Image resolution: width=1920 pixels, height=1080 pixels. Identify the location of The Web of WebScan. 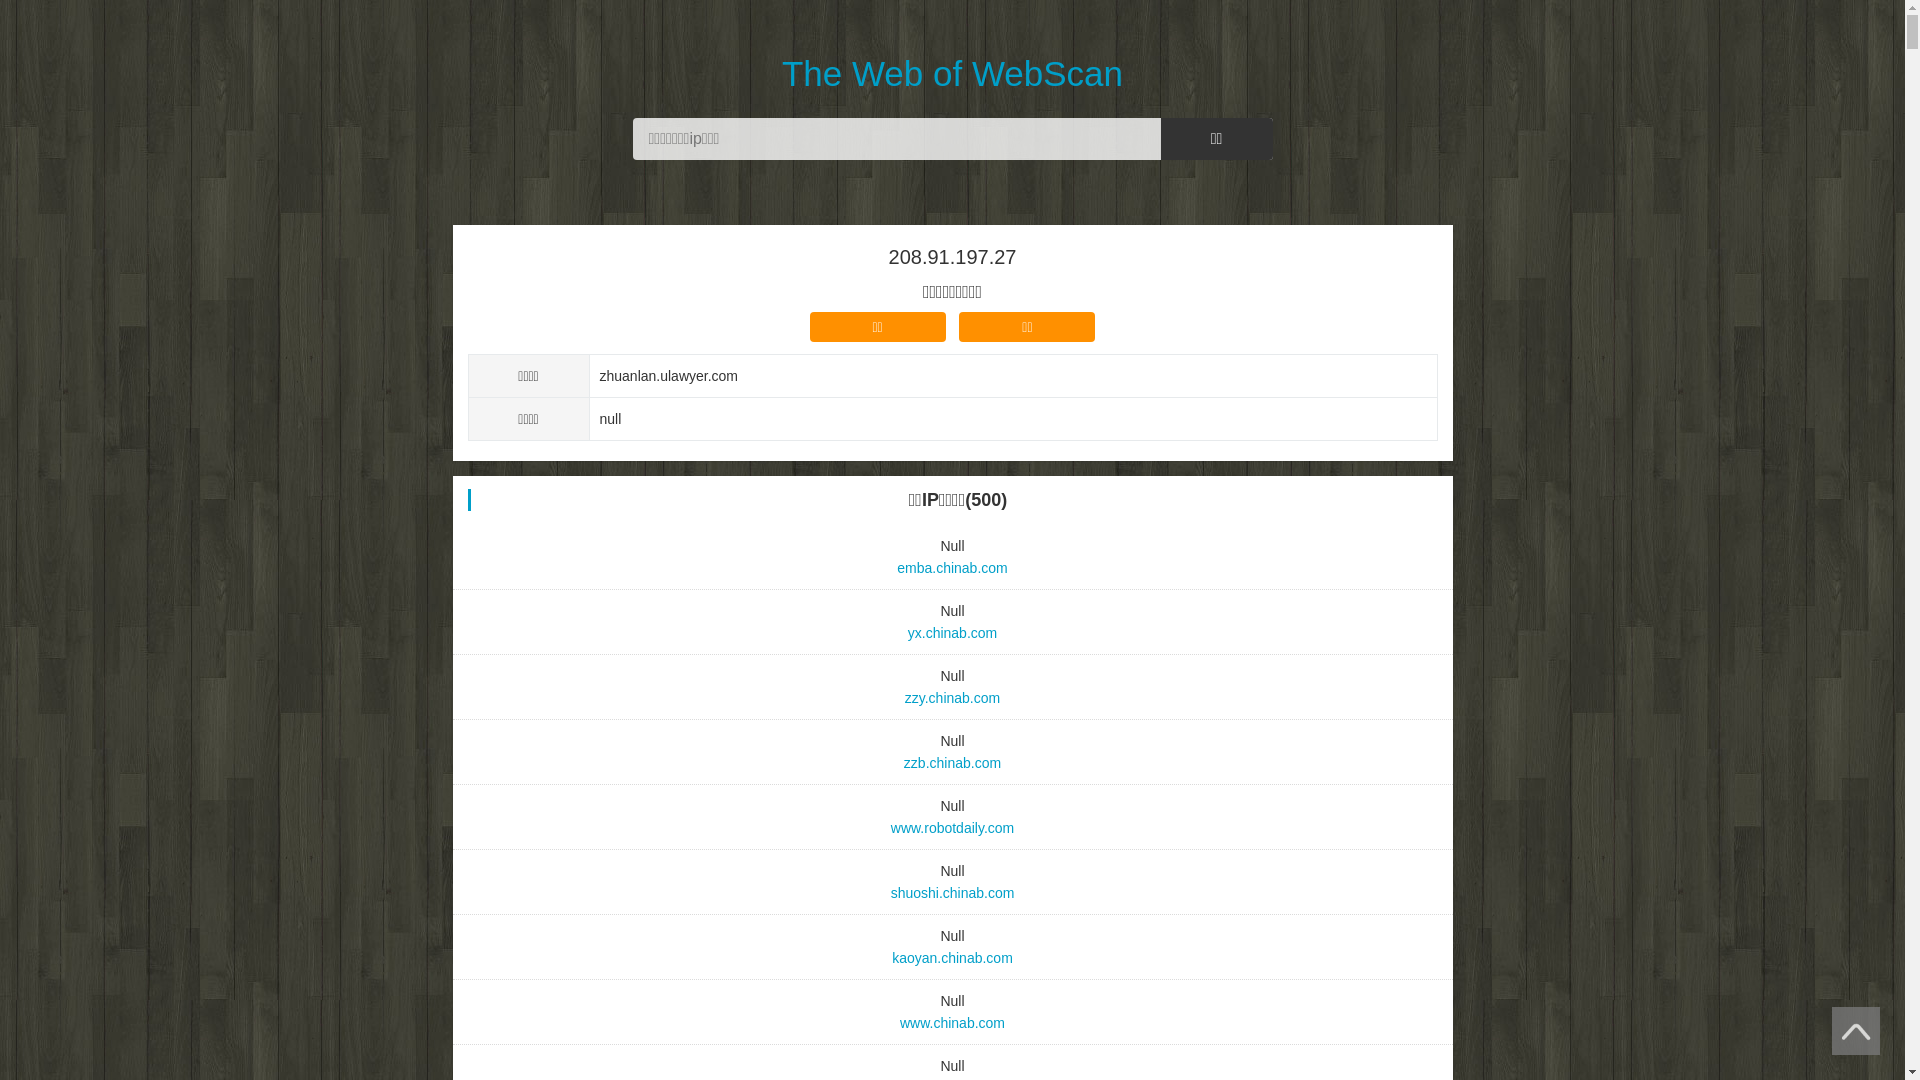
(952, 48).